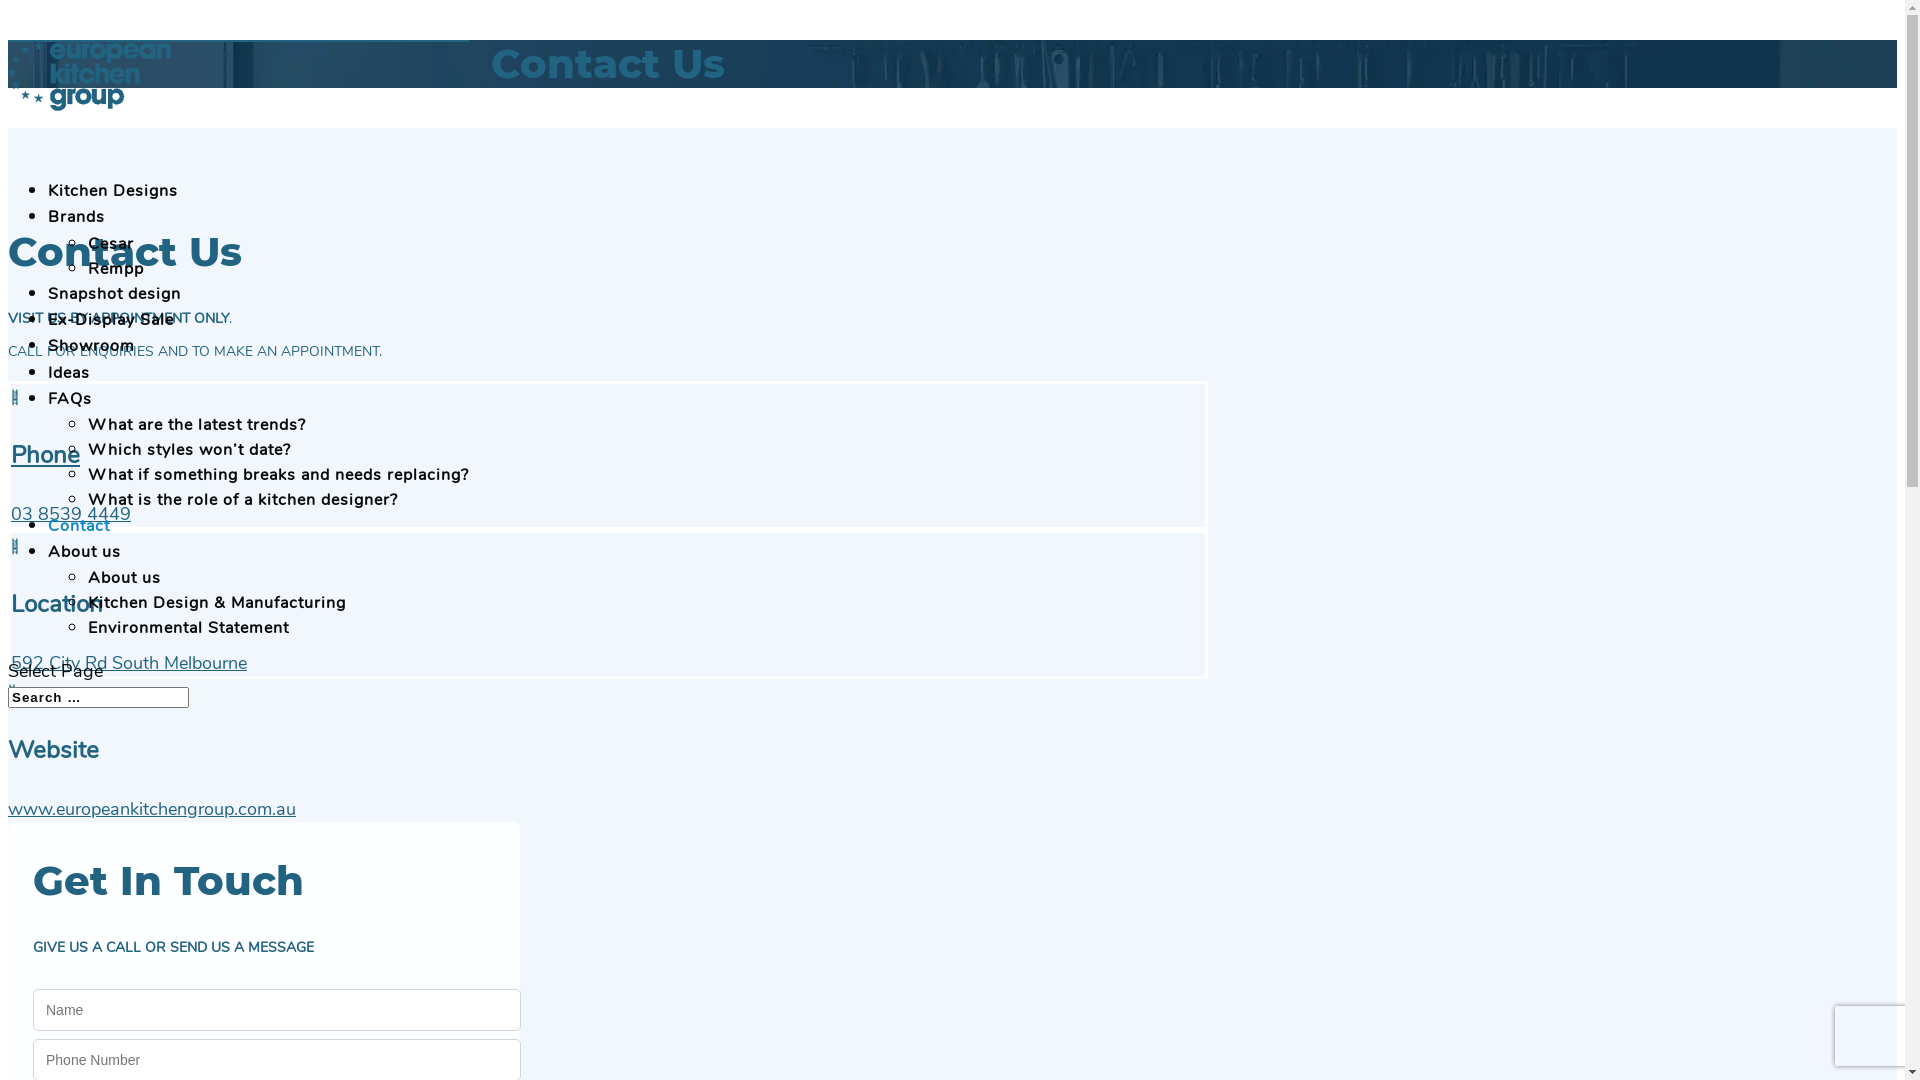  I want to click on Ex-Display Sale, so click(111, 341).